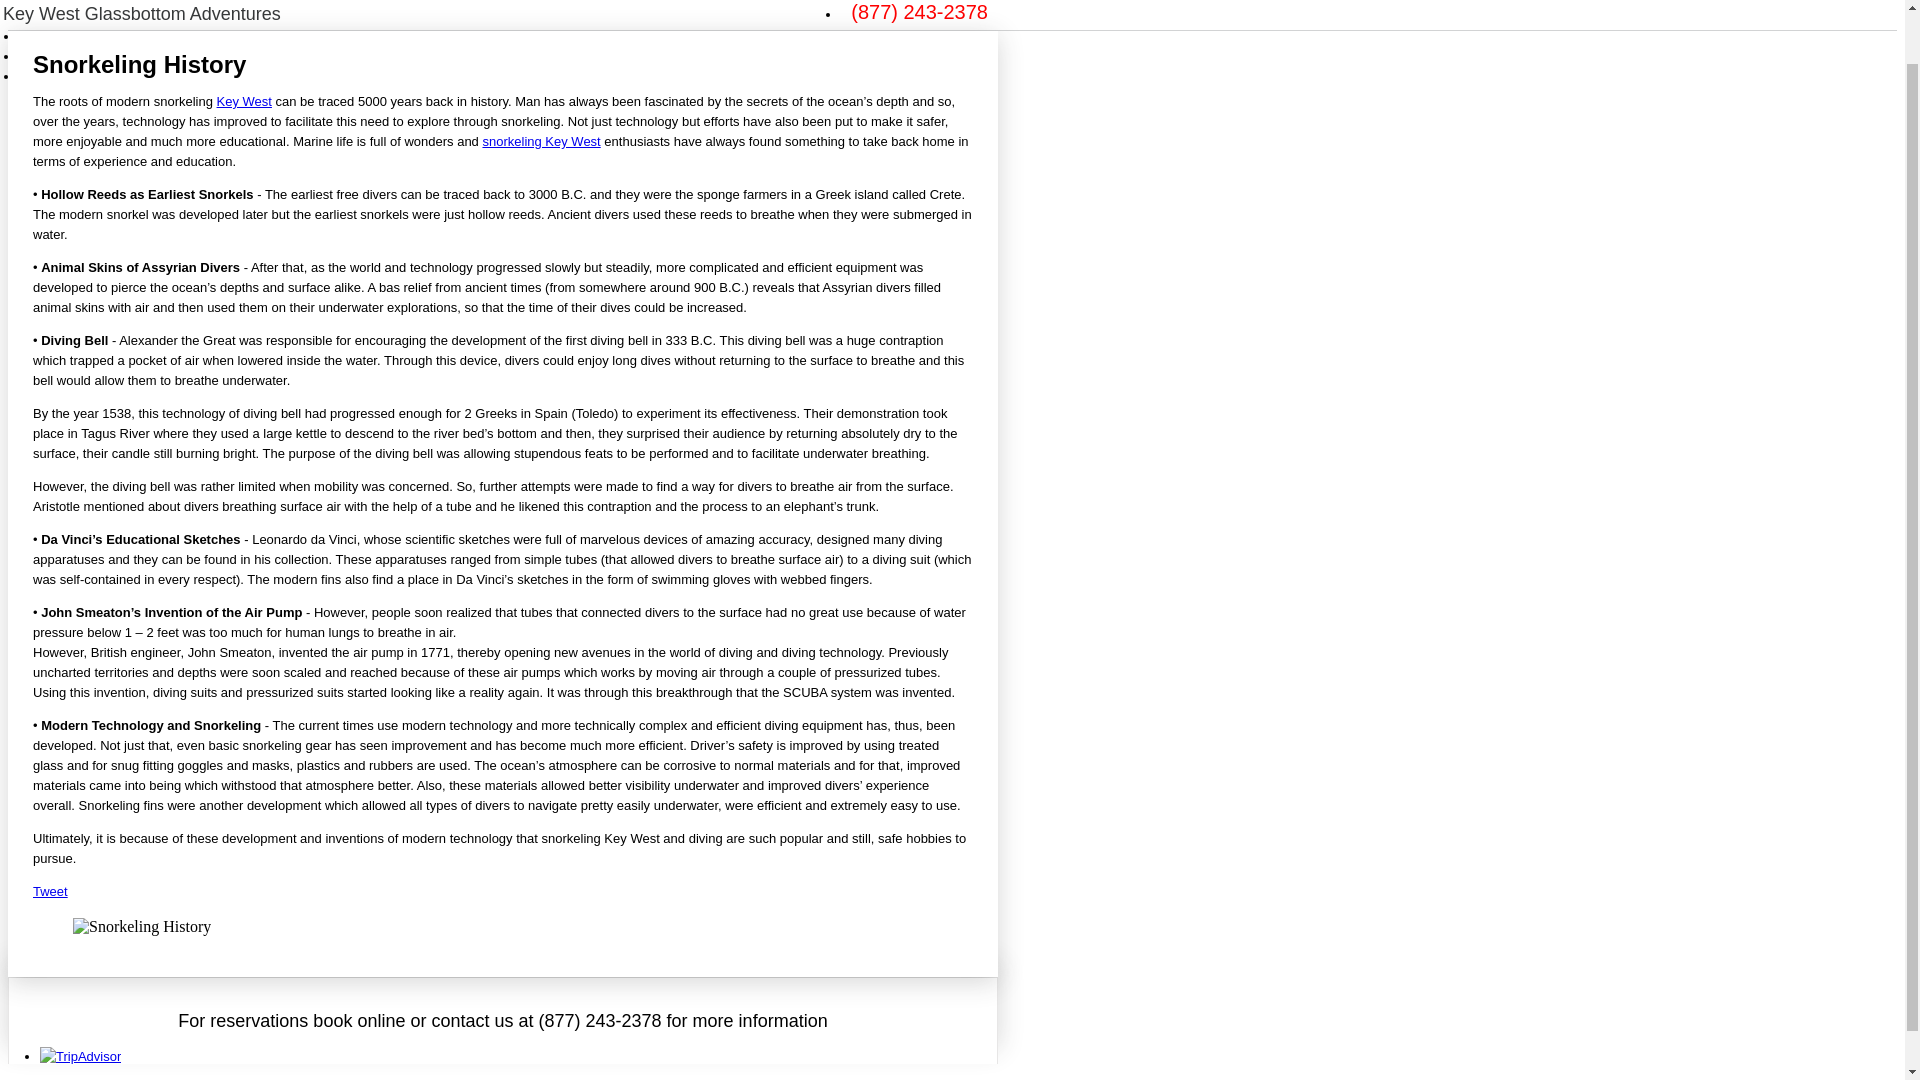 This screenshot has width=1920, height=1080. Describe the element at coordinates (778, 11) in the screenshot. I see `Our Coral Reef` at that location.